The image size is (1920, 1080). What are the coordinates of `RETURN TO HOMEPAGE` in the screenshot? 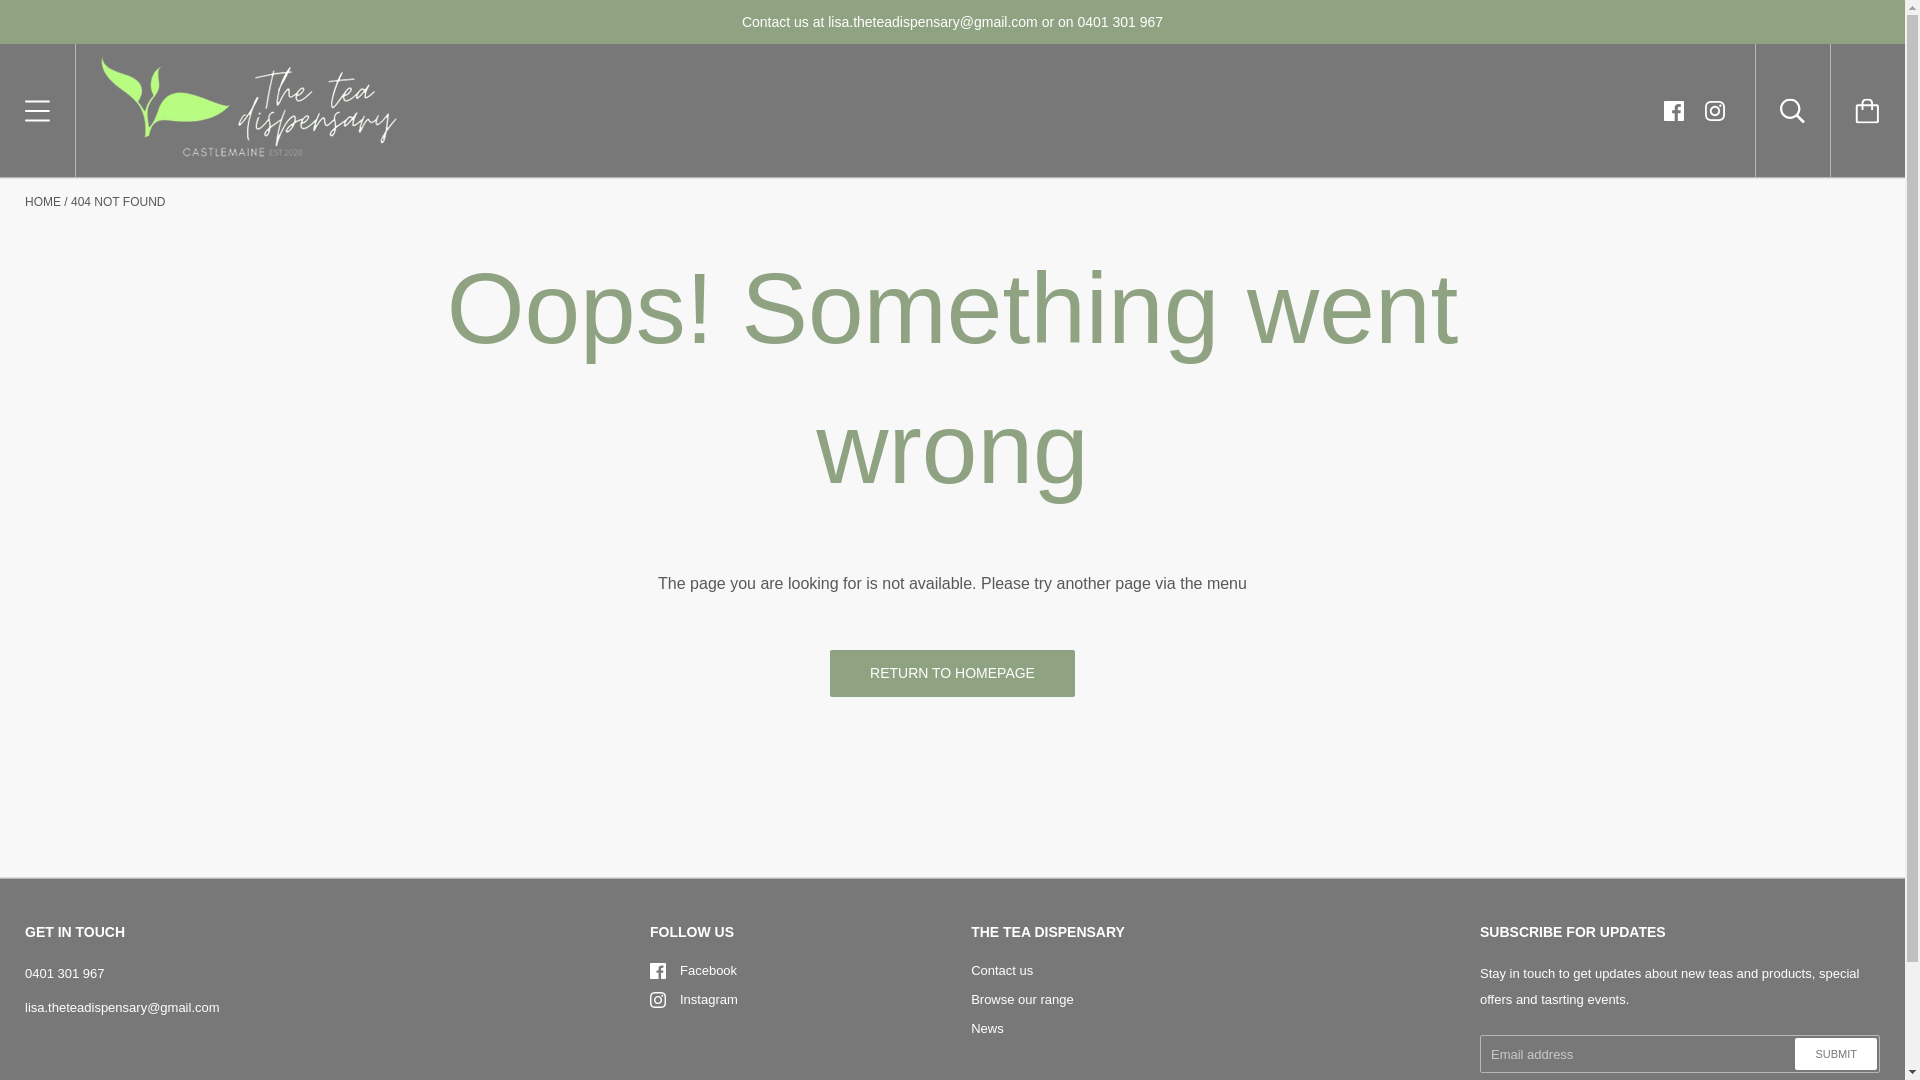 It's located at (952, 673).